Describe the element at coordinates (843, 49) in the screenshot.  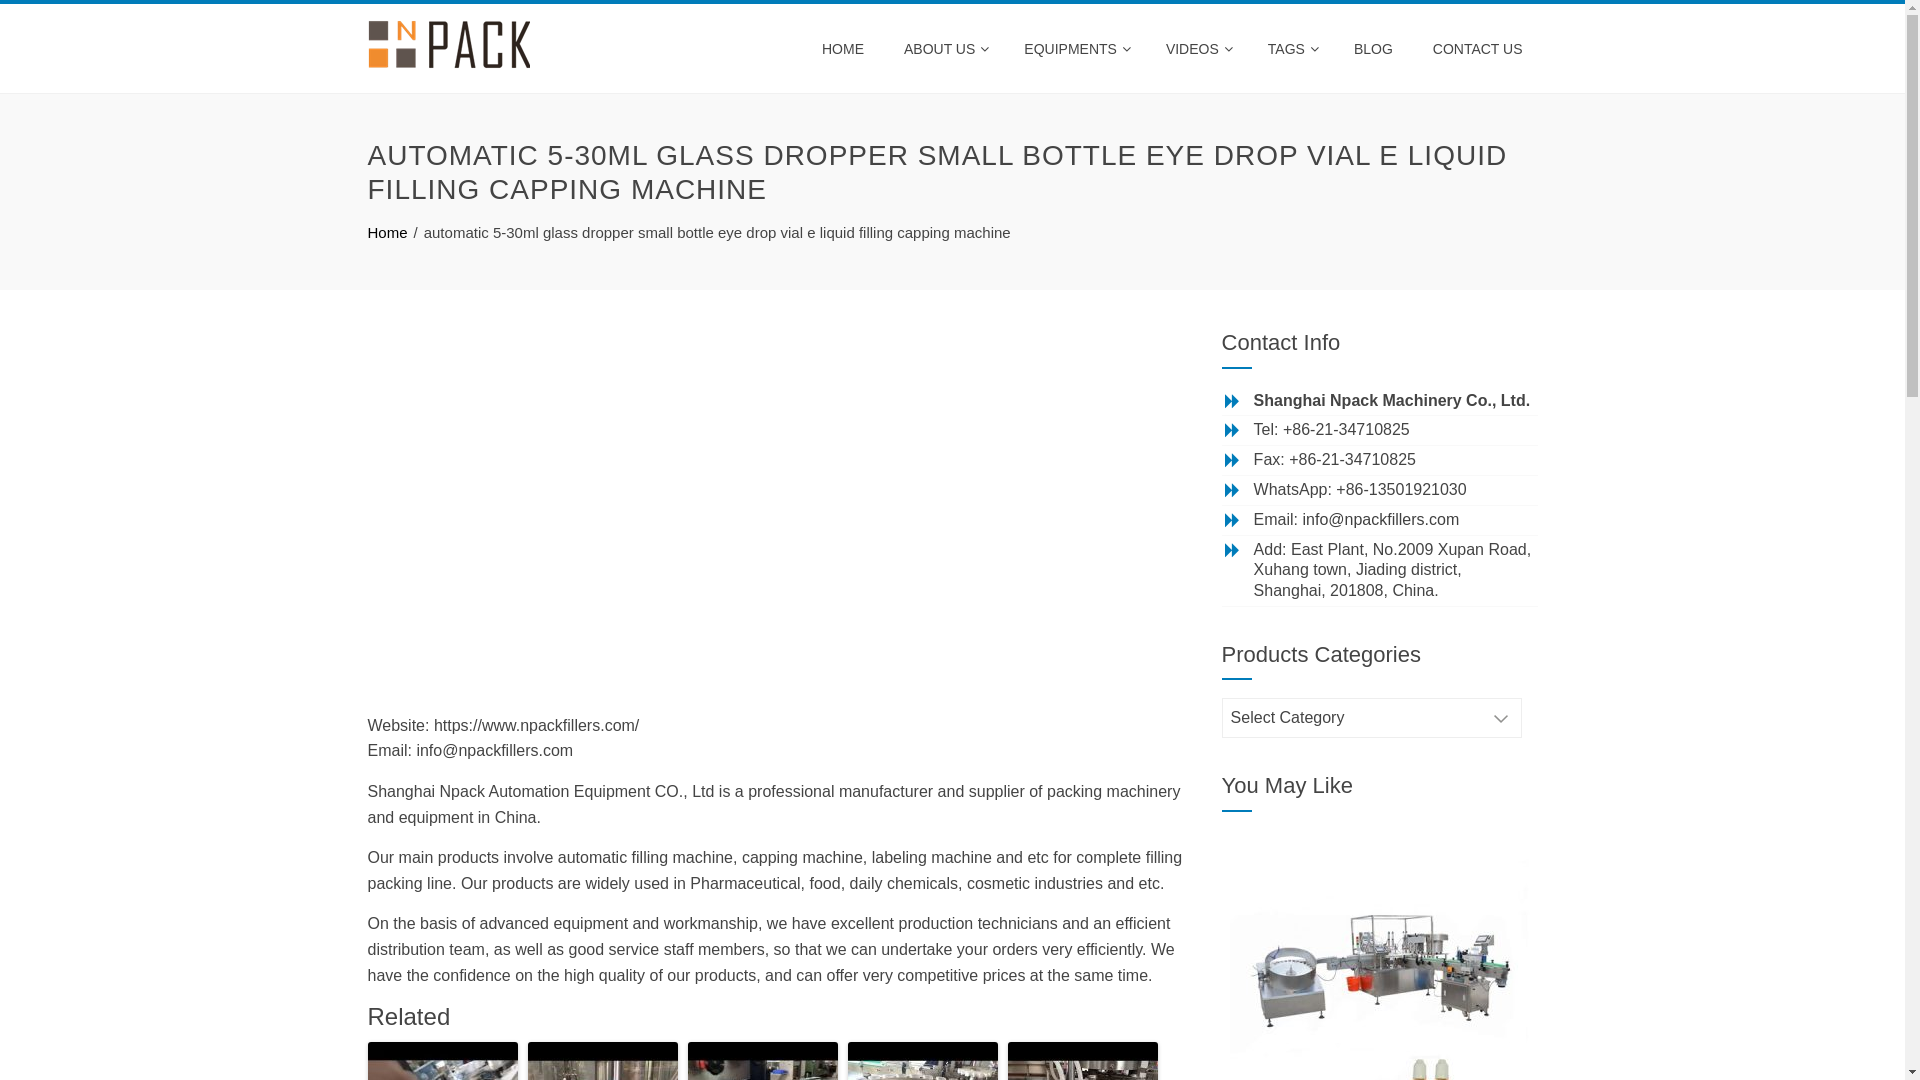
I see `HOME` at that location.